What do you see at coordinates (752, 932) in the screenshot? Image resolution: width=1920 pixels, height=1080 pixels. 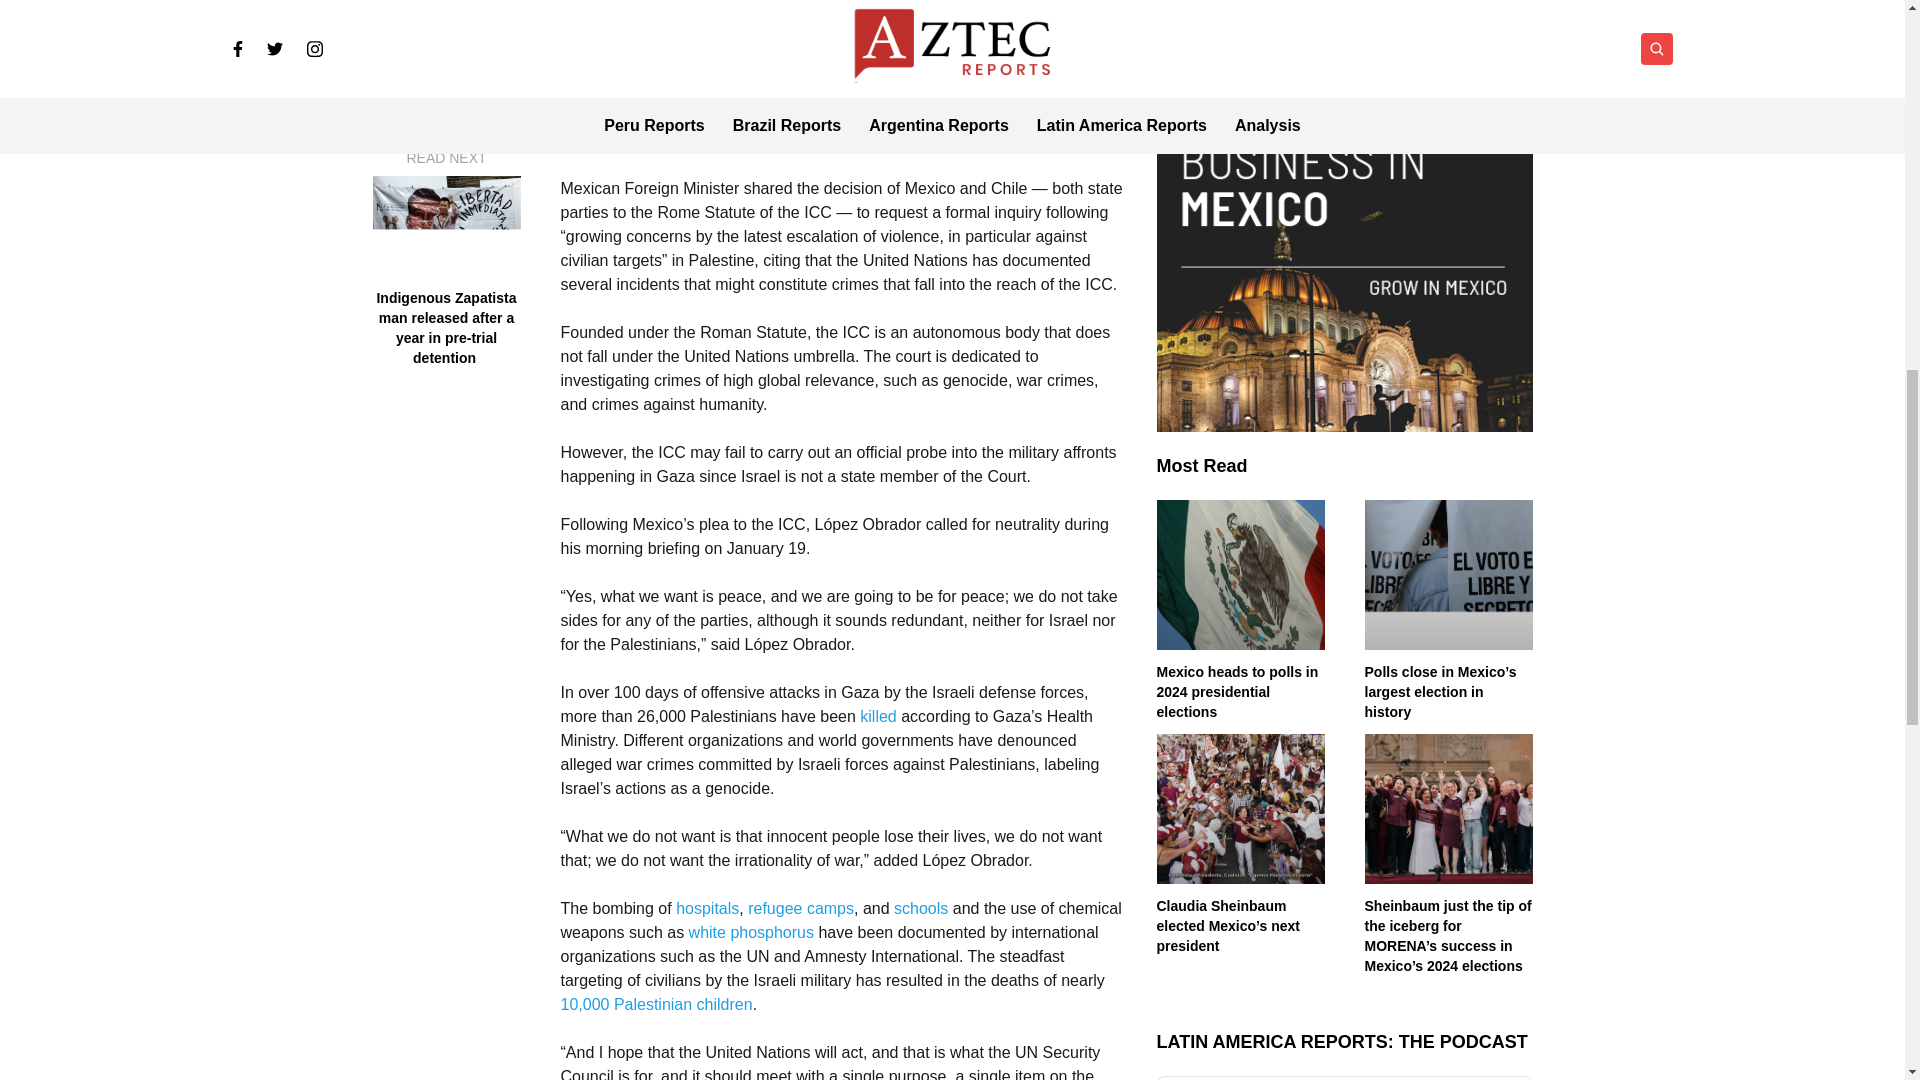 I see `white phosphorus` at bounding box center [752, 932].